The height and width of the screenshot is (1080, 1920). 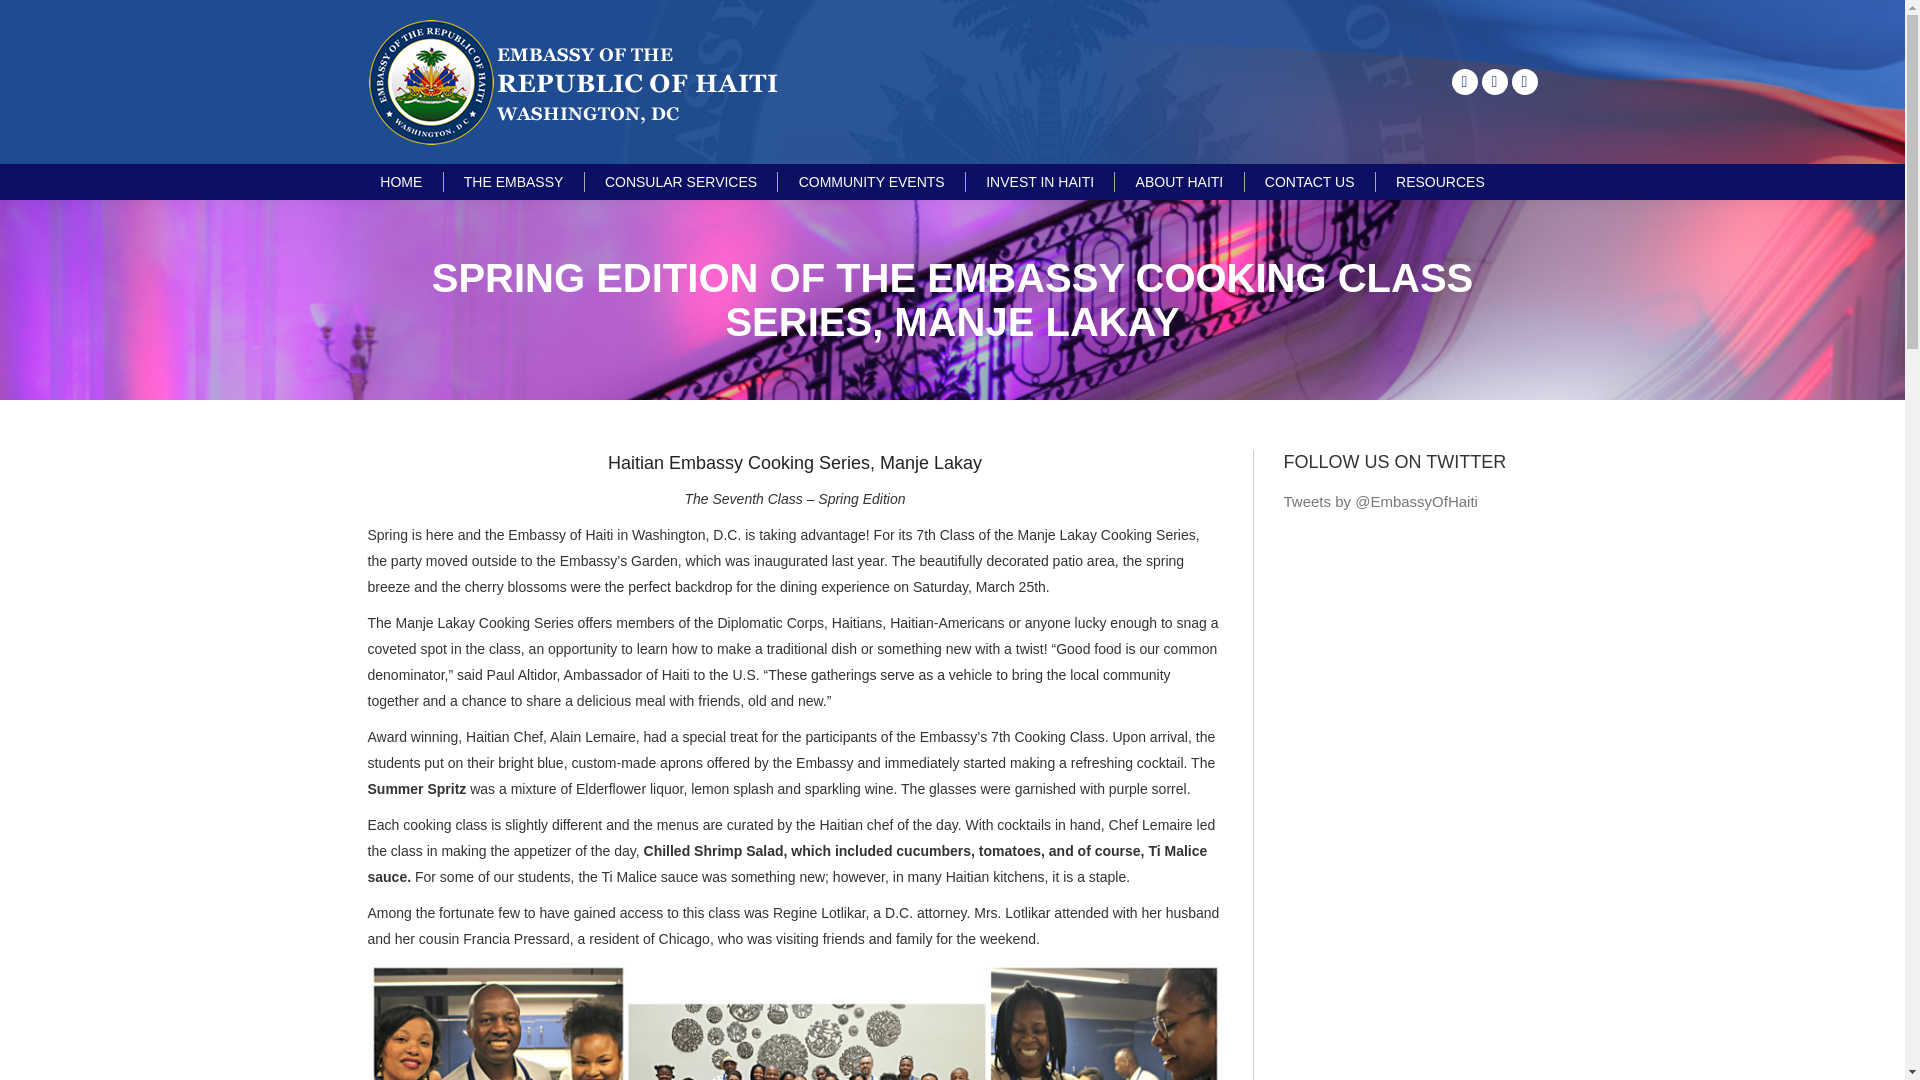 I want to click on THE EMBASSY, so click(x=514, y=182).